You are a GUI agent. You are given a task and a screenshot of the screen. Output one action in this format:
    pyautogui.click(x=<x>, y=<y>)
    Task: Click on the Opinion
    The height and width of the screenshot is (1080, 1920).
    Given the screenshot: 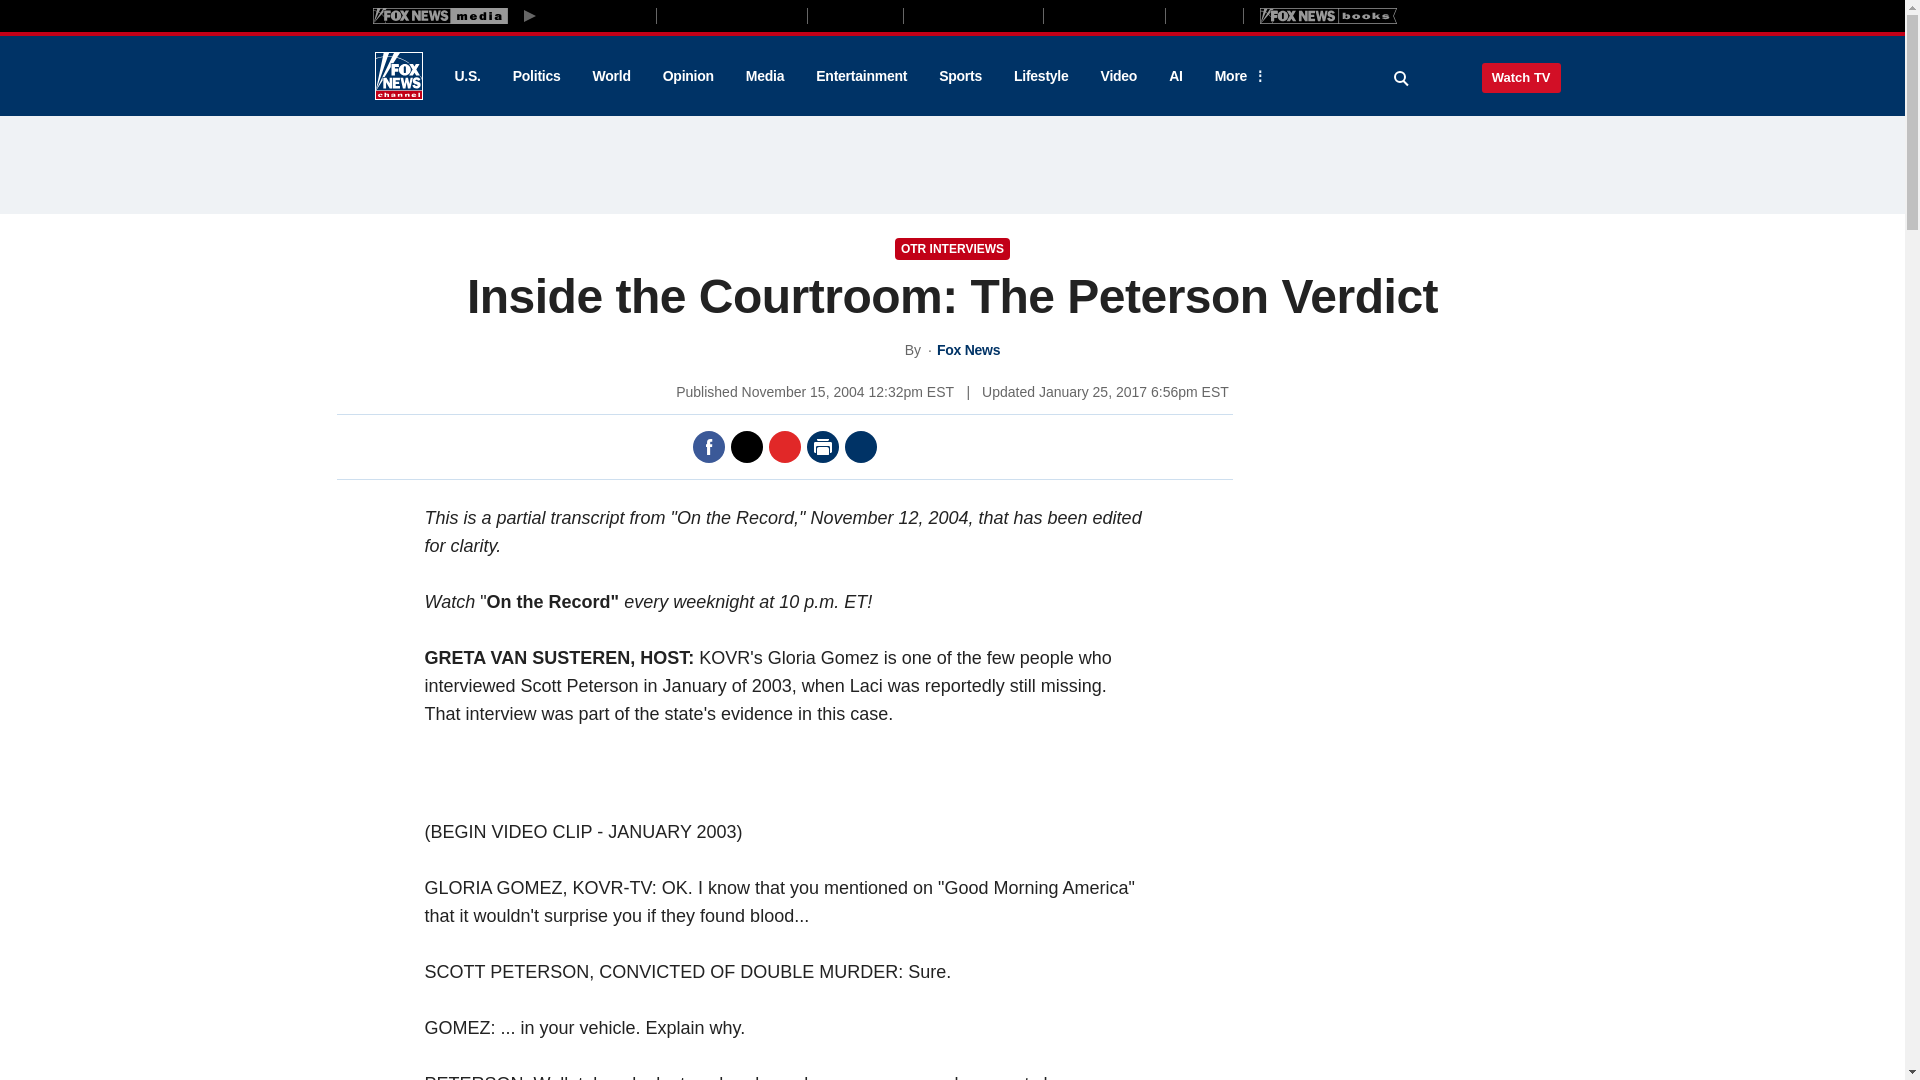 What is the action you would take?
    pyautogui.click(x=688, y=76)
    